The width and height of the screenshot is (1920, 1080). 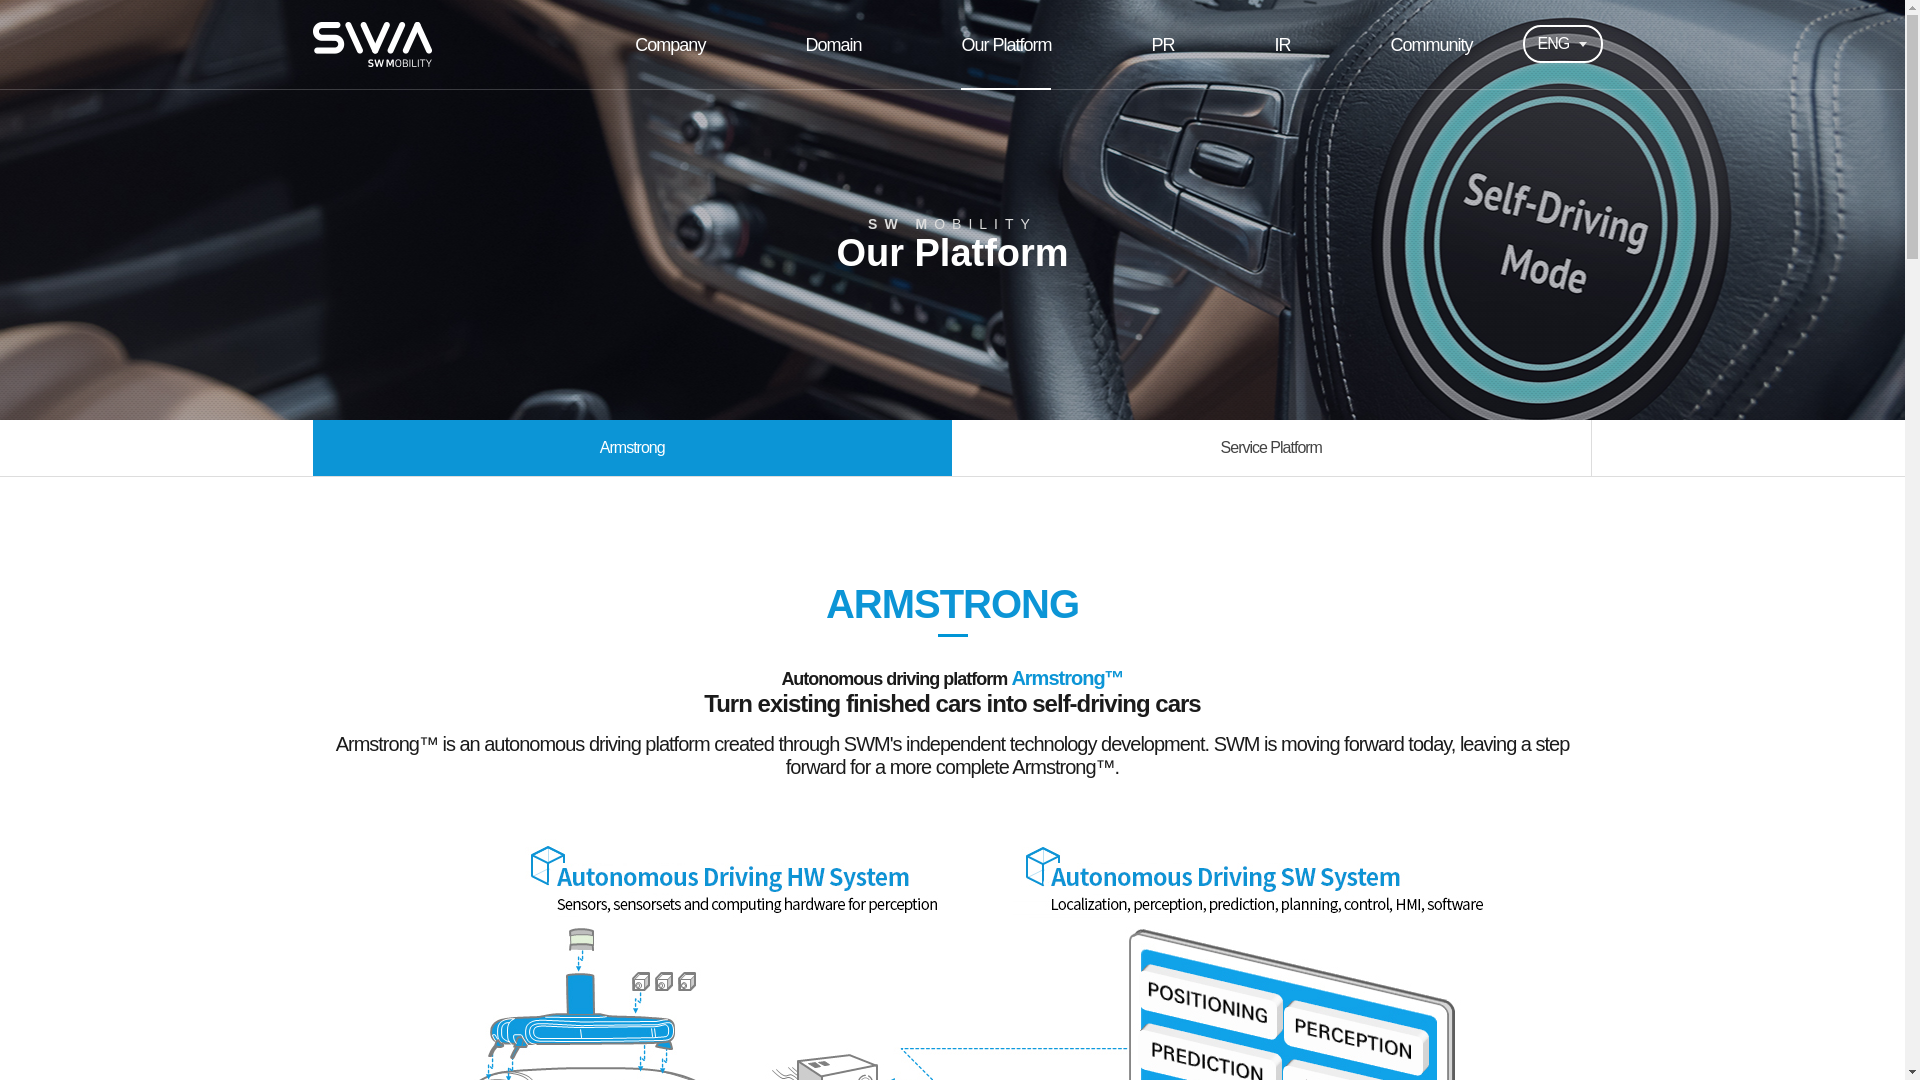 I want to click on Community, so click(x=1431, y=44).